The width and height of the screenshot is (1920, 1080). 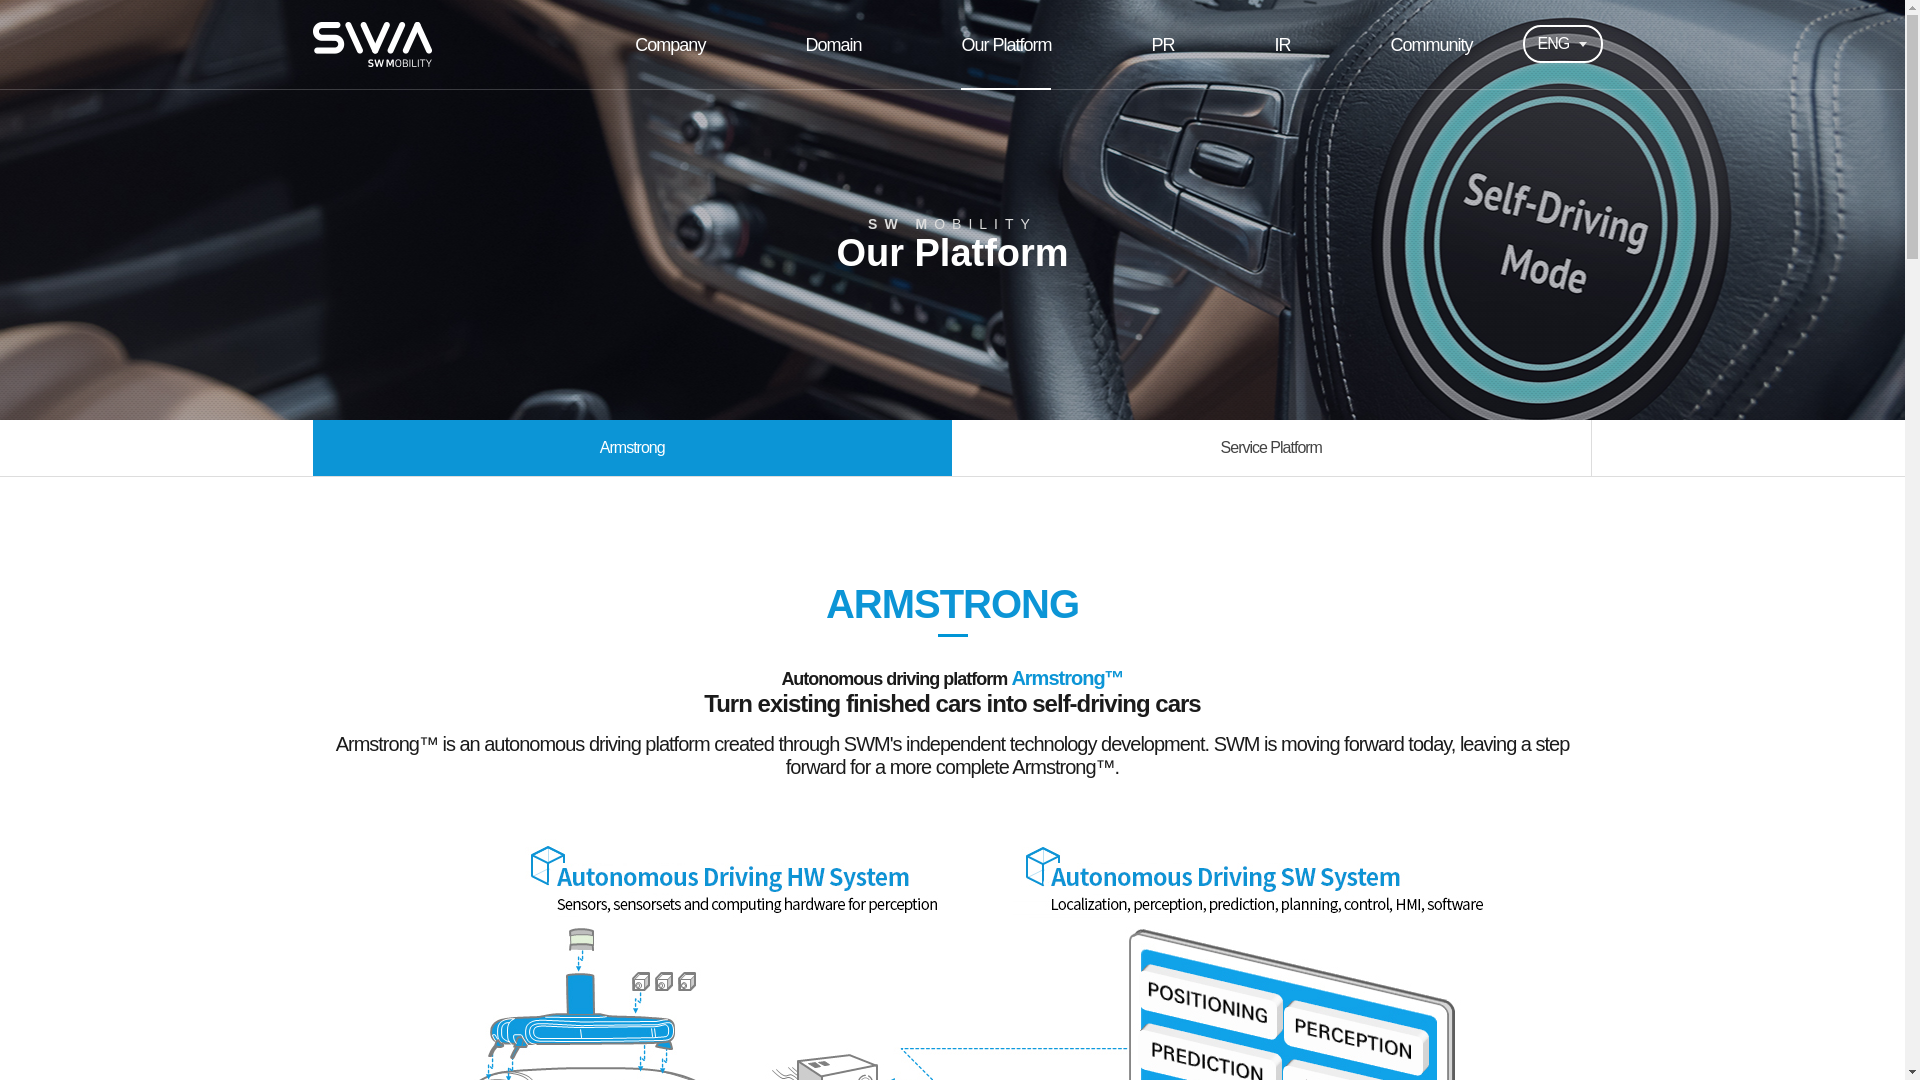 I want to click on Community, so click(x=1431, y=44).